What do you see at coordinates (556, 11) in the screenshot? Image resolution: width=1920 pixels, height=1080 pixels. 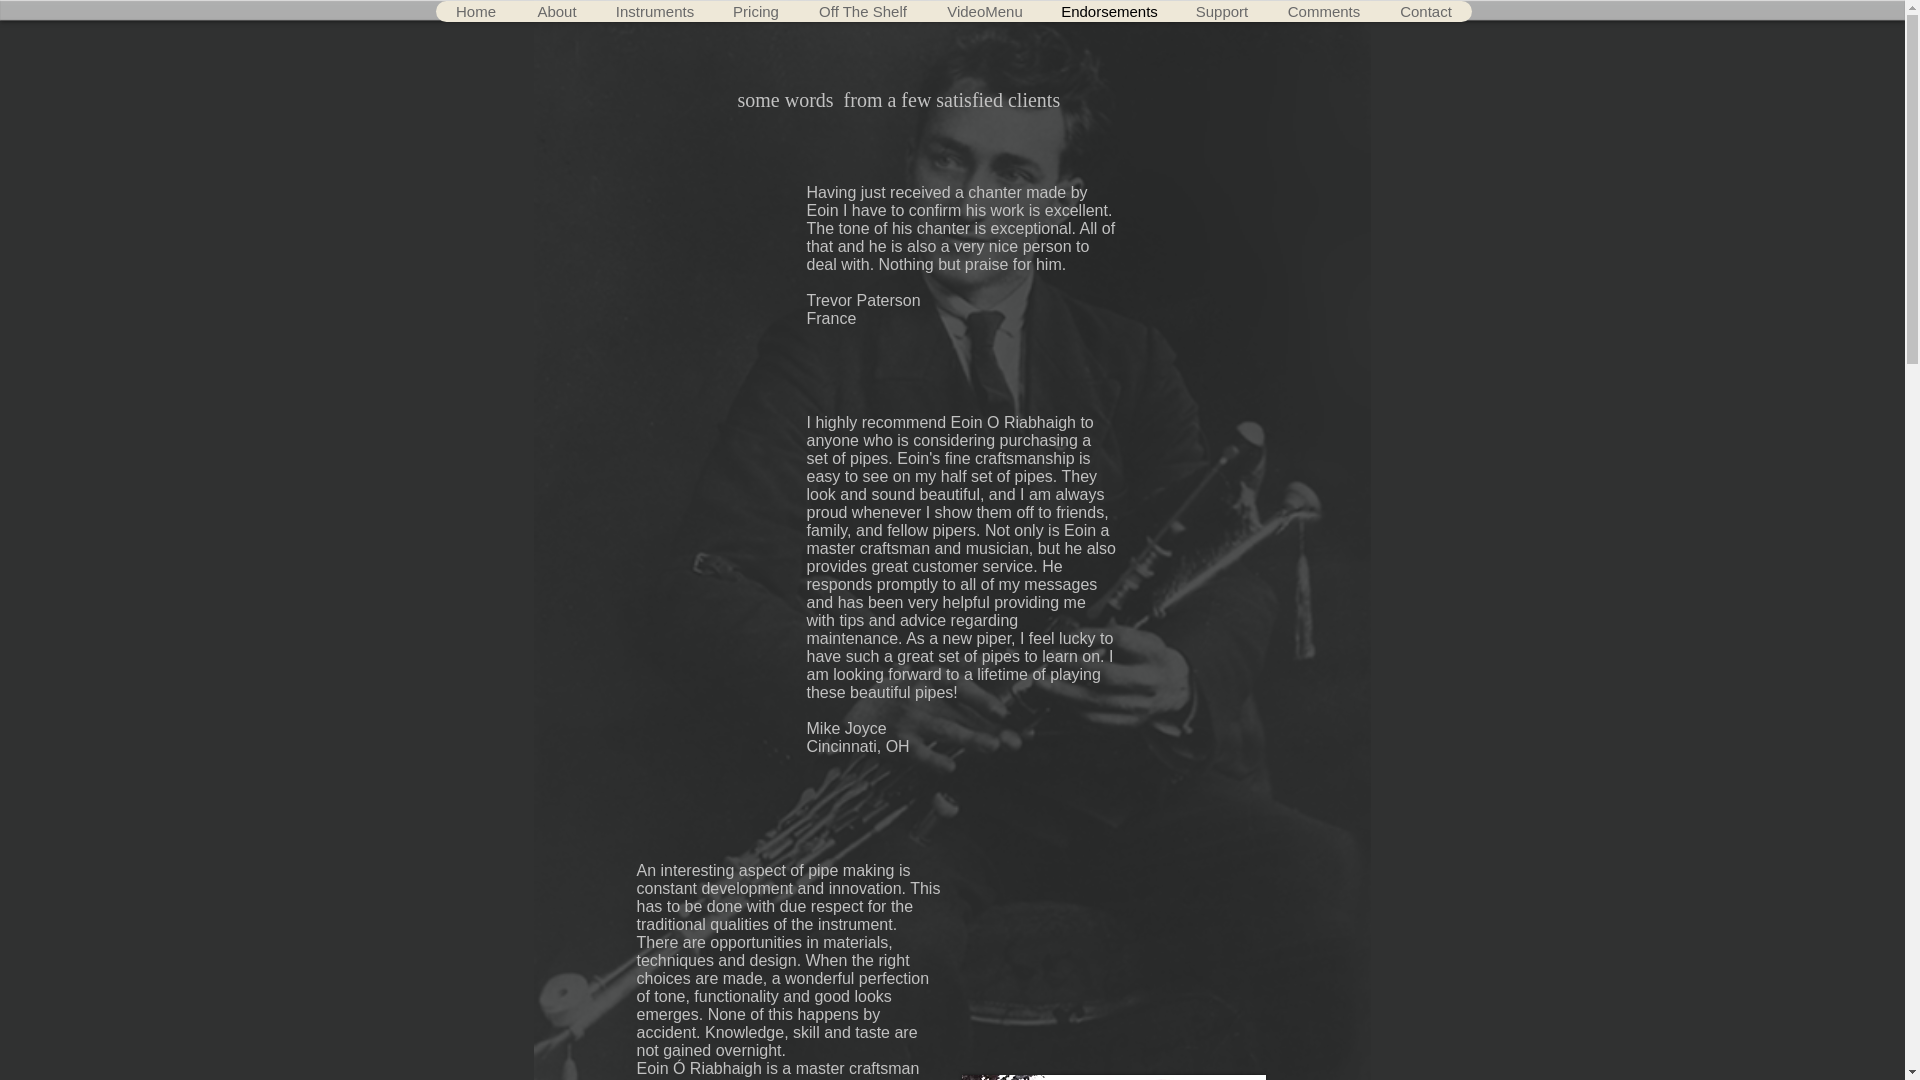 I see `About` at bounding box center [556, 11].